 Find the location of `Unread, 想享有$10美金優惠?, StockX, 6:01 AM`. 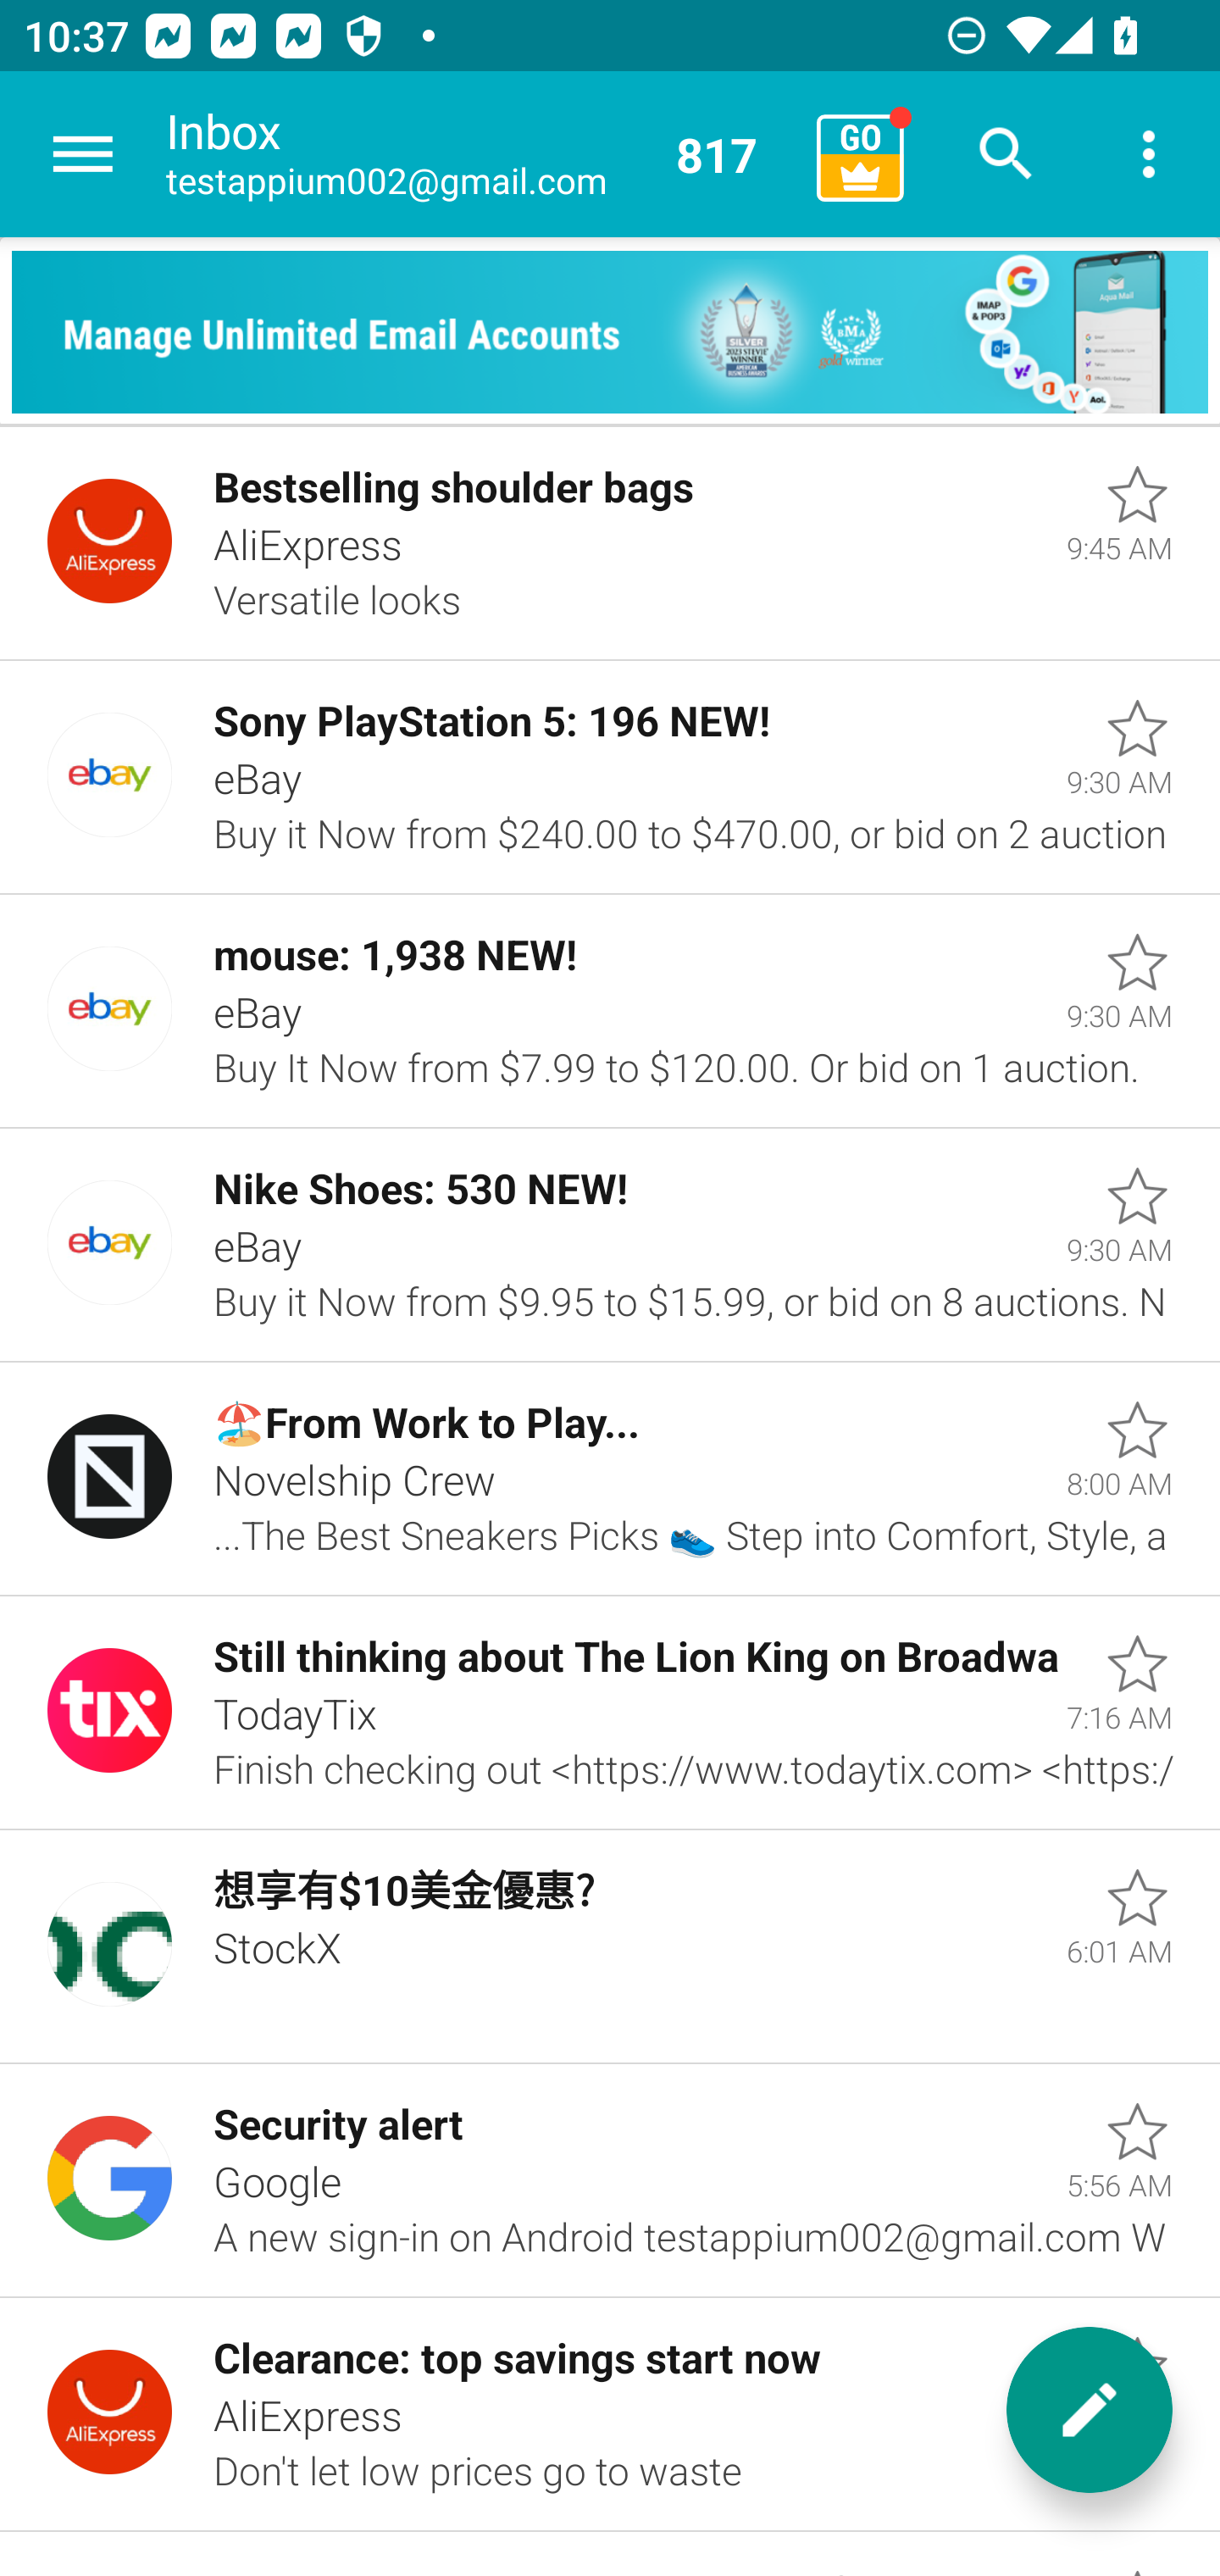

Unread, 想享有$10美金優惠?, StockX, 6:01 AM is located at coordinates (610, 1947).